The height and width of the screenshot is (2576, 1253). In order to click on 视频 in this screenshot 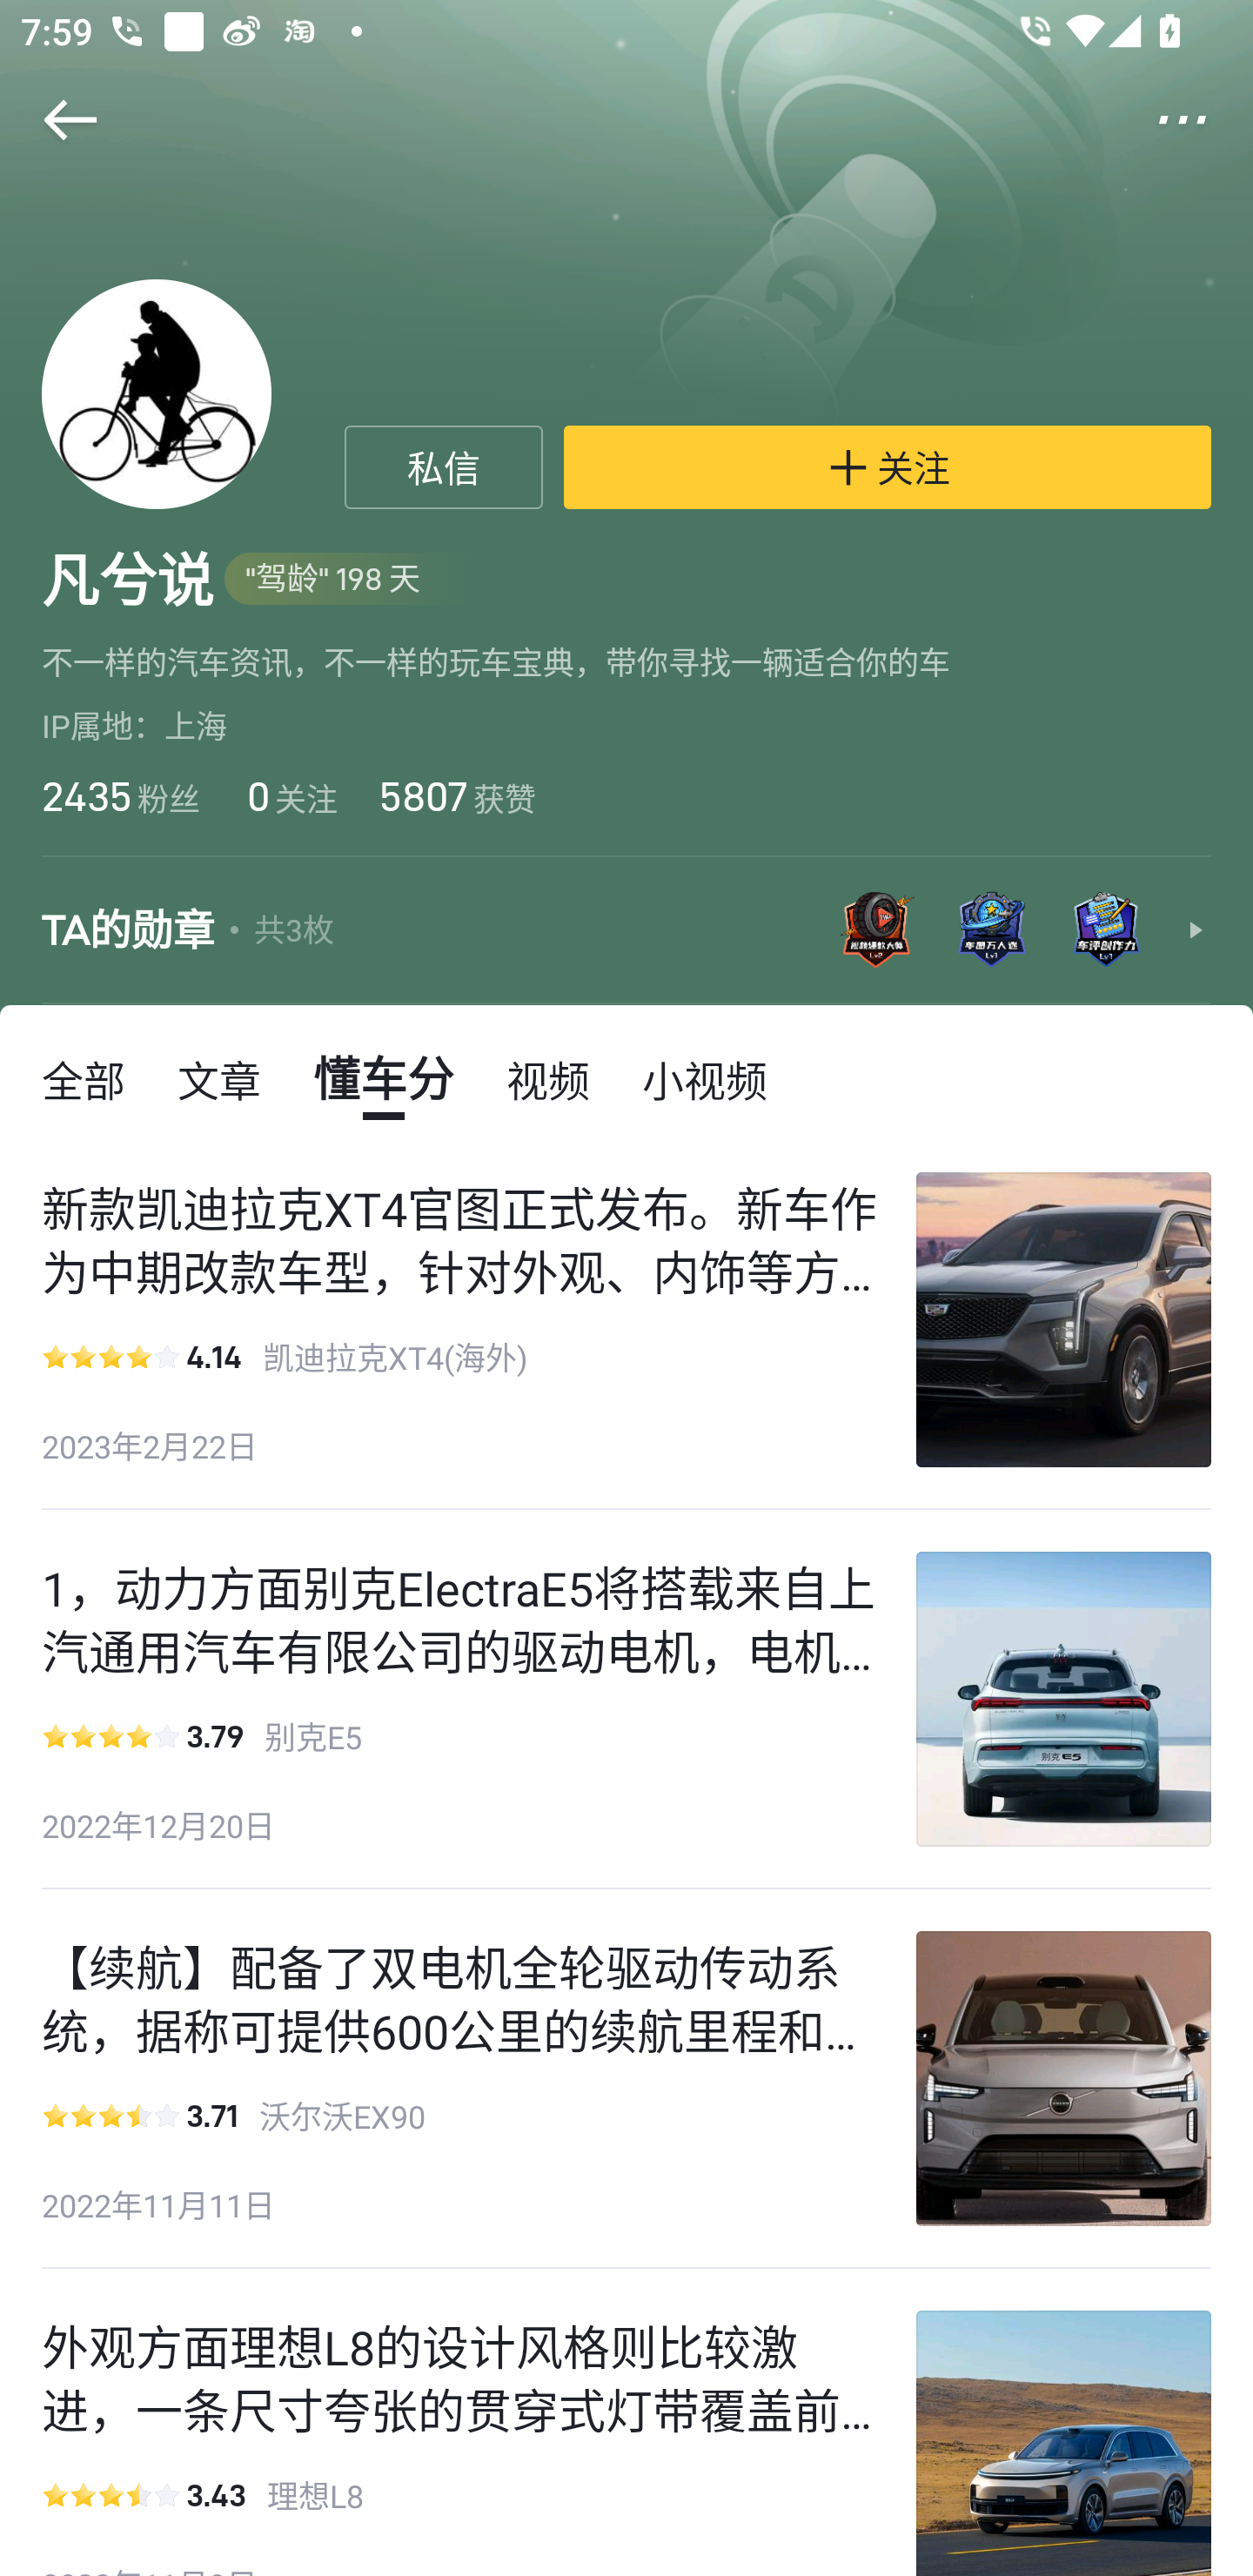, I will do `click(548, 1077)`.